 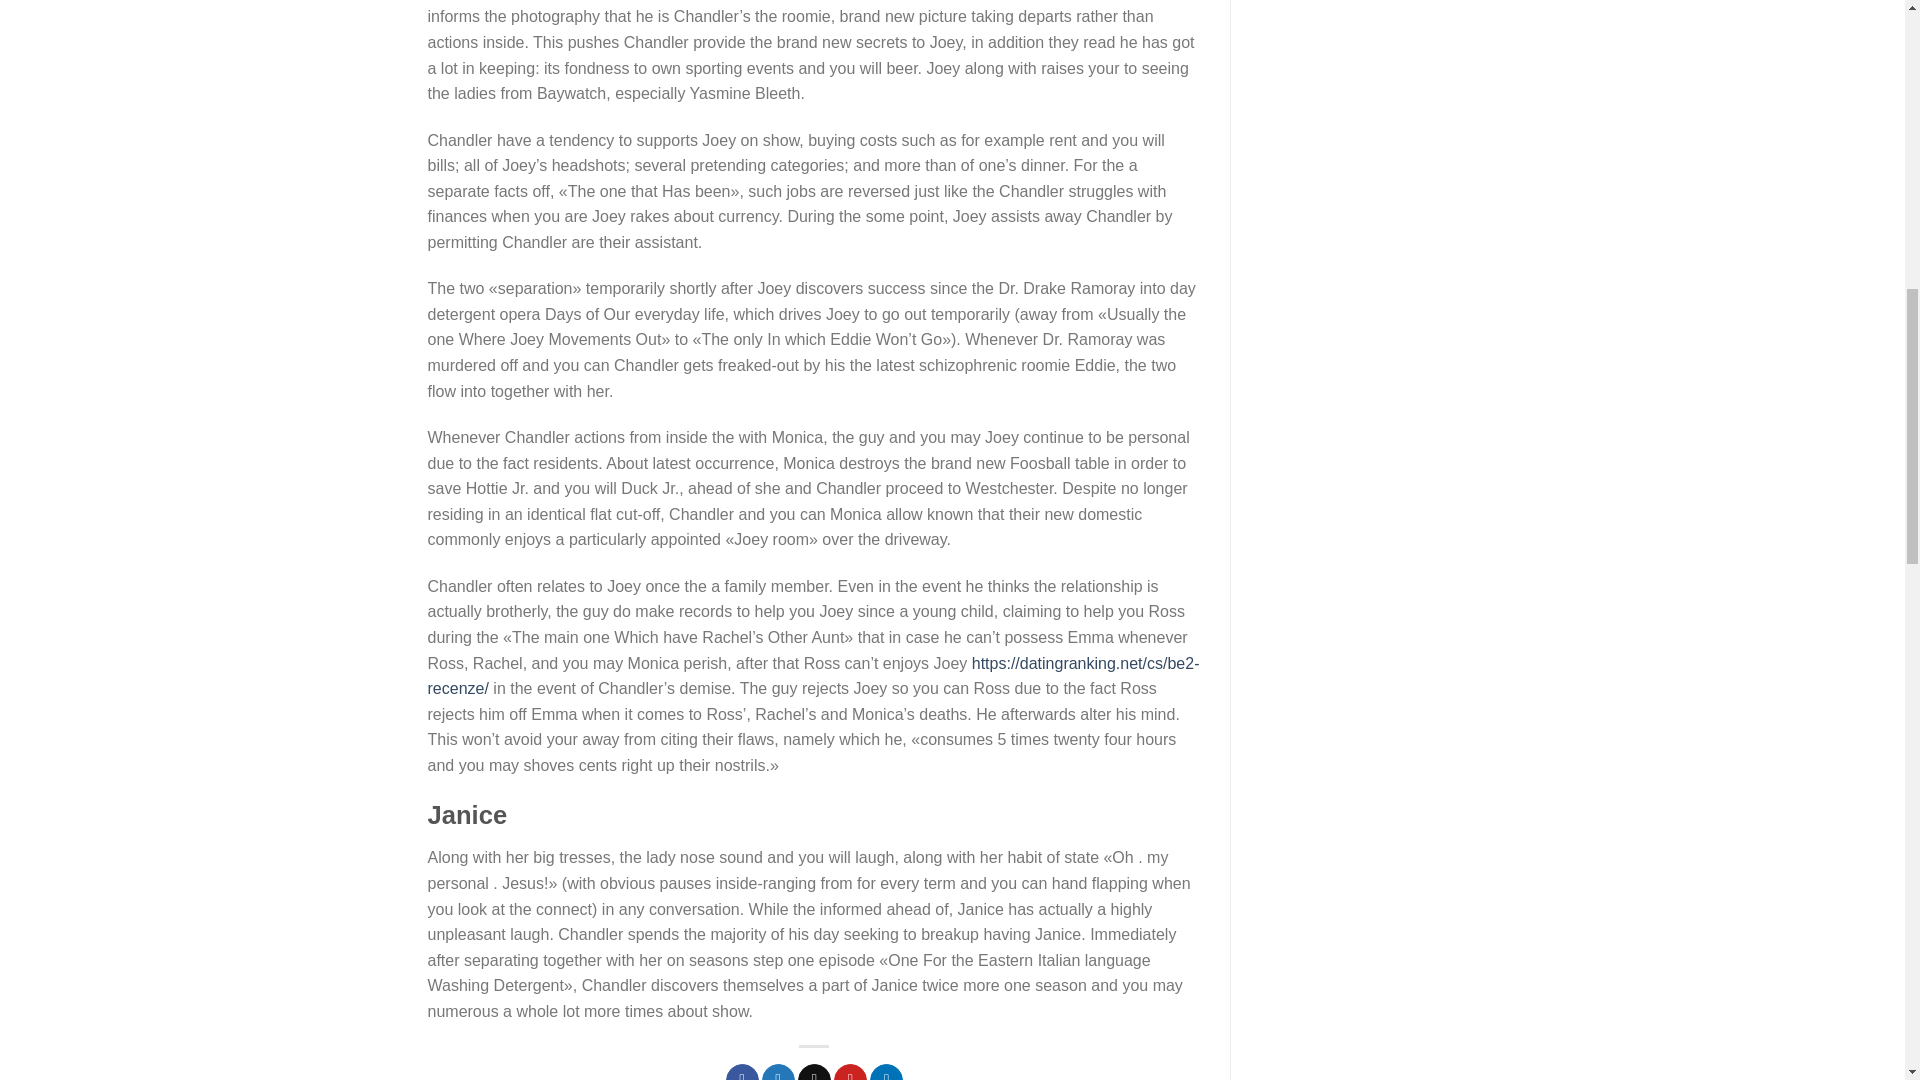 What do you see at coordinates (742, 1072) in the screenshot?
I see `Compartir en Facebook` at bounding box center [742, 1072].